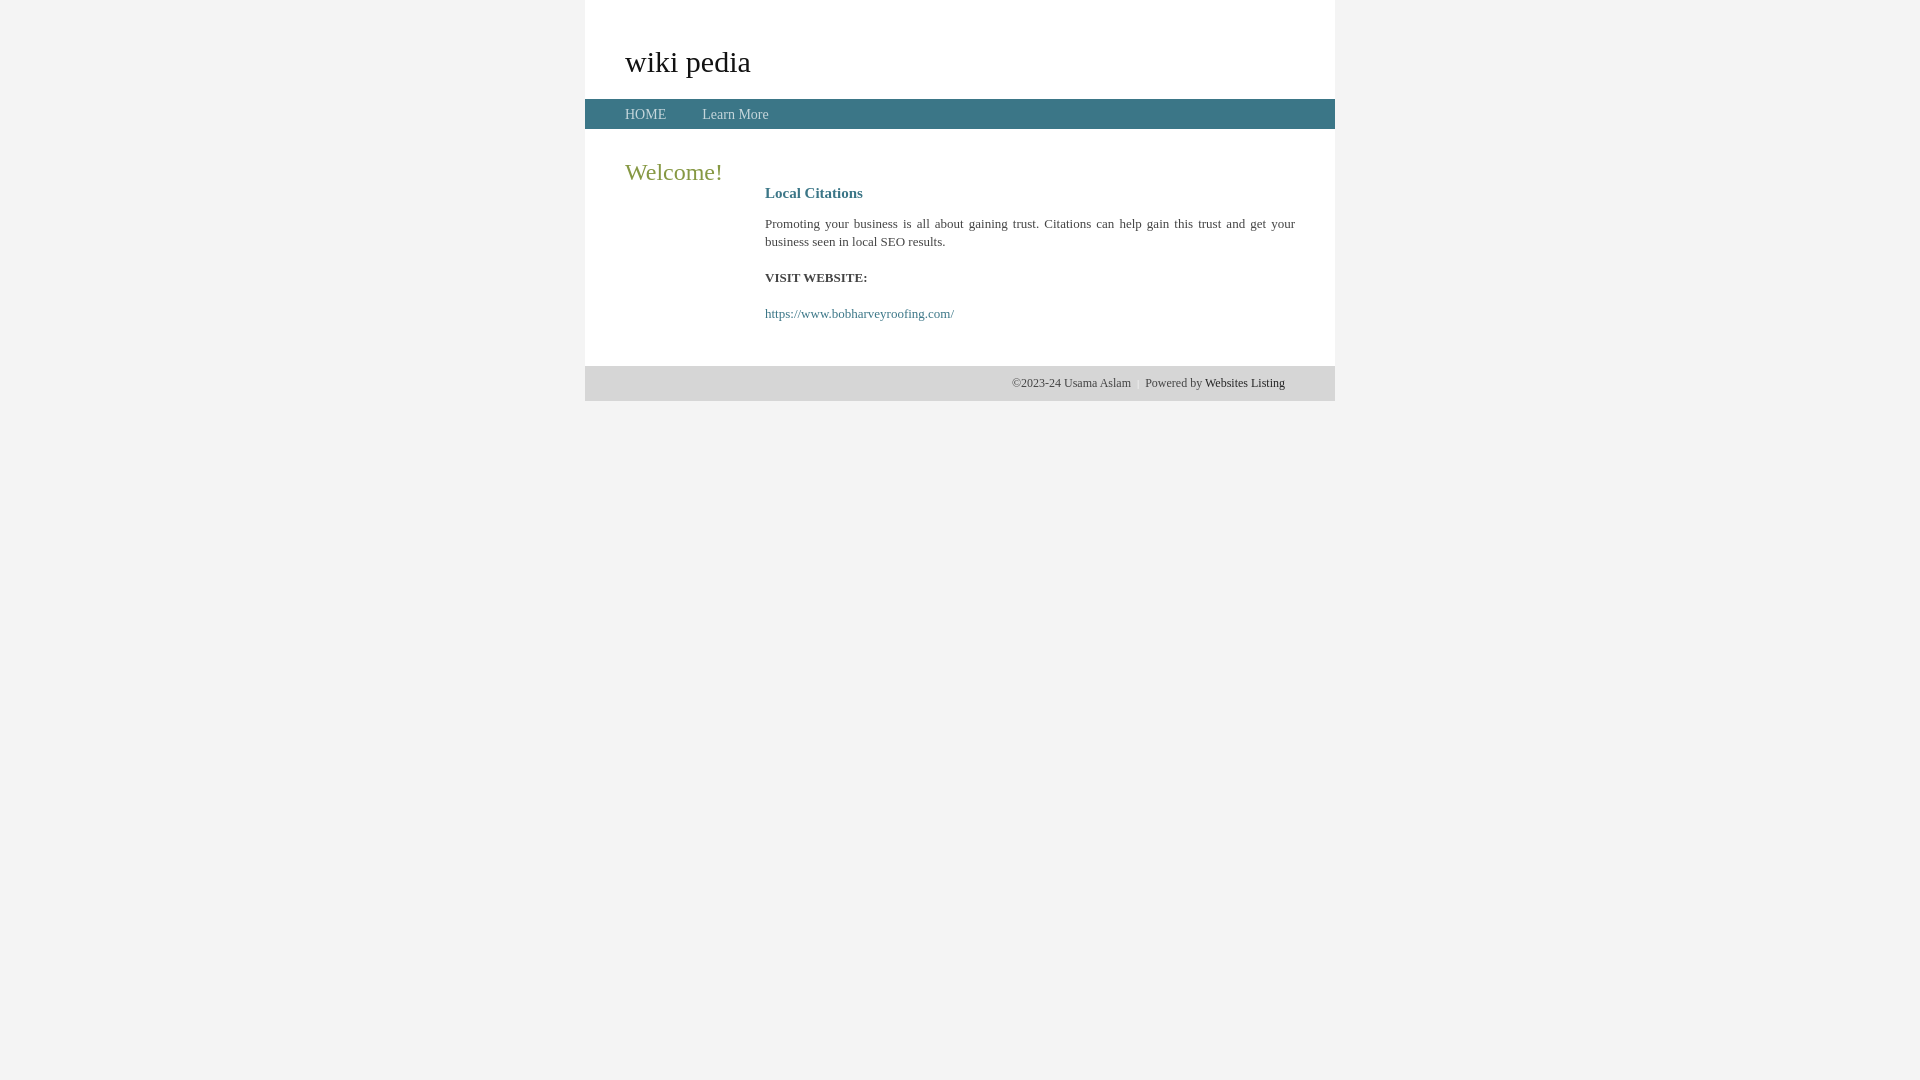 The height and width of the screenshot is (1080, 1920). I want to click on Learn More, so click(735, 114).